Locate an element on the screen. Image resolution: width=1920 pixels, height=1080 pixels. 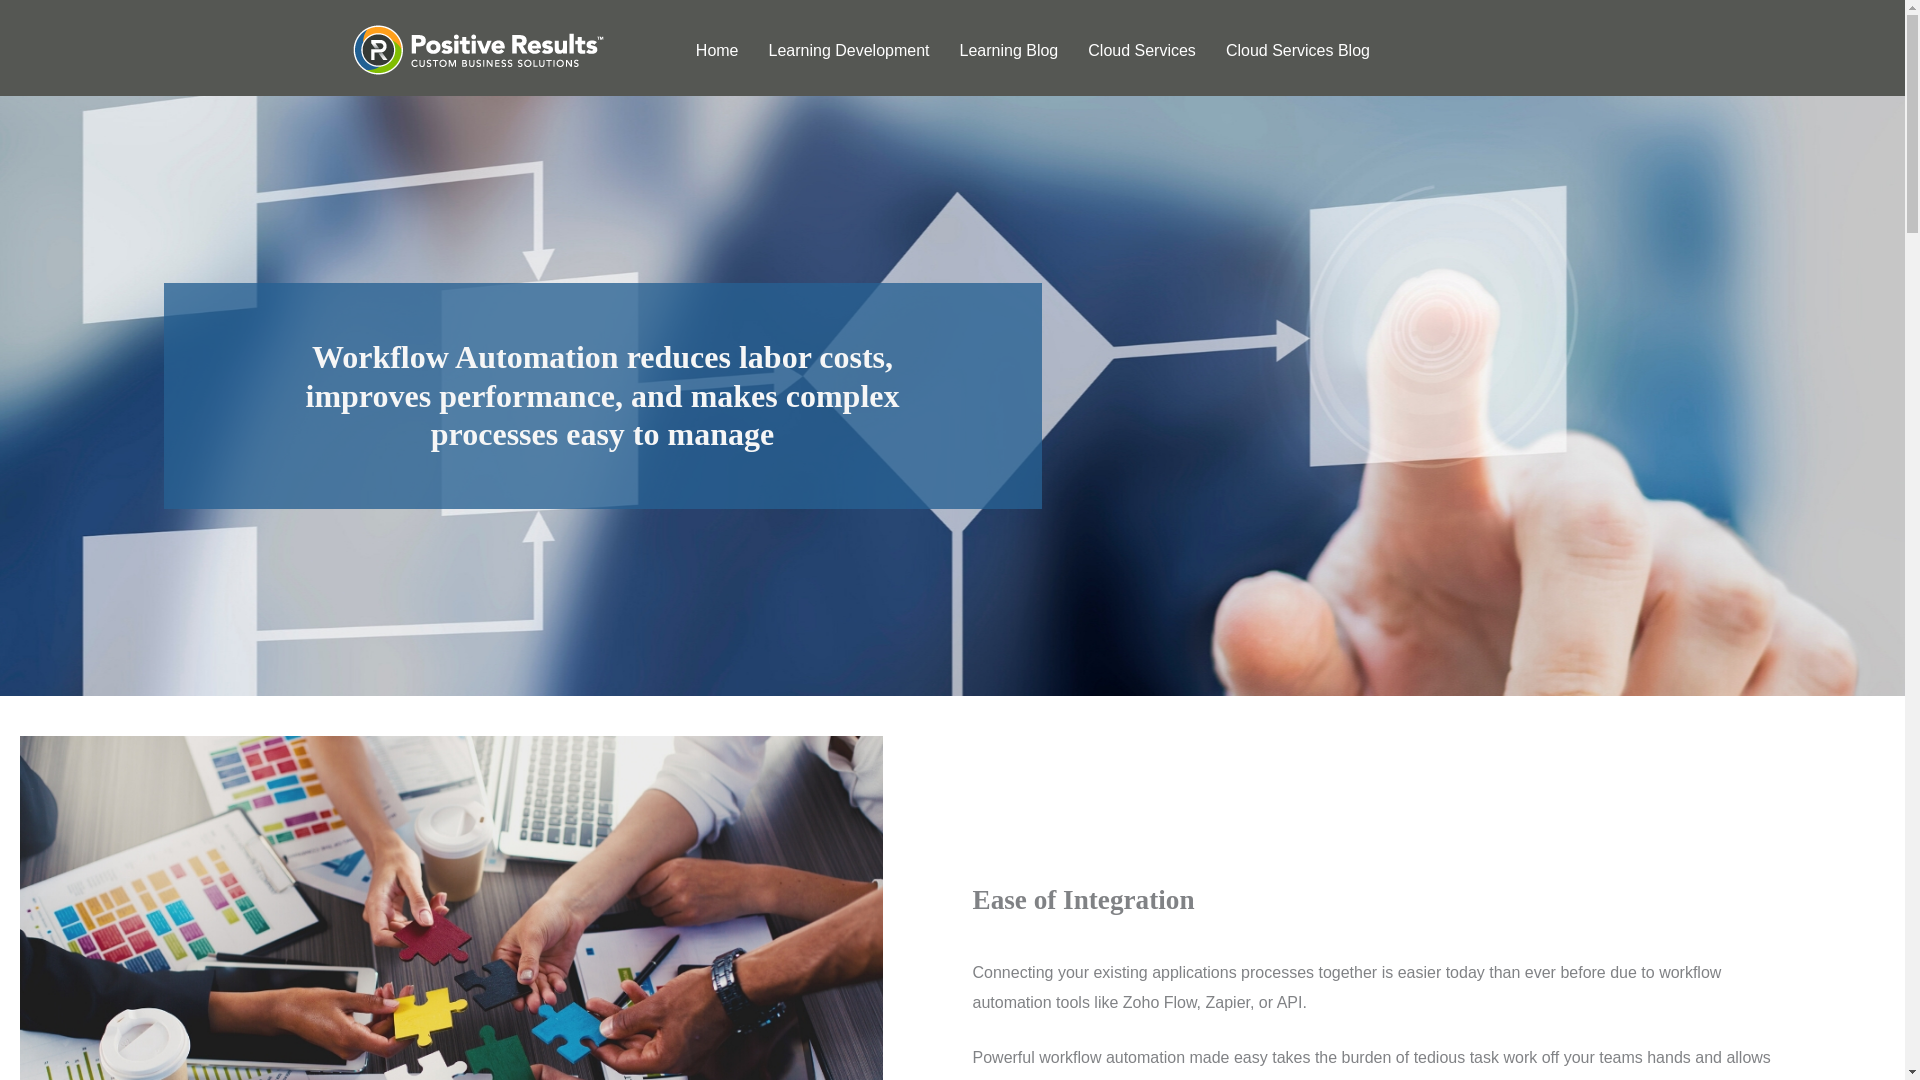
Learning Blog is located at coordinates (1010, 50).